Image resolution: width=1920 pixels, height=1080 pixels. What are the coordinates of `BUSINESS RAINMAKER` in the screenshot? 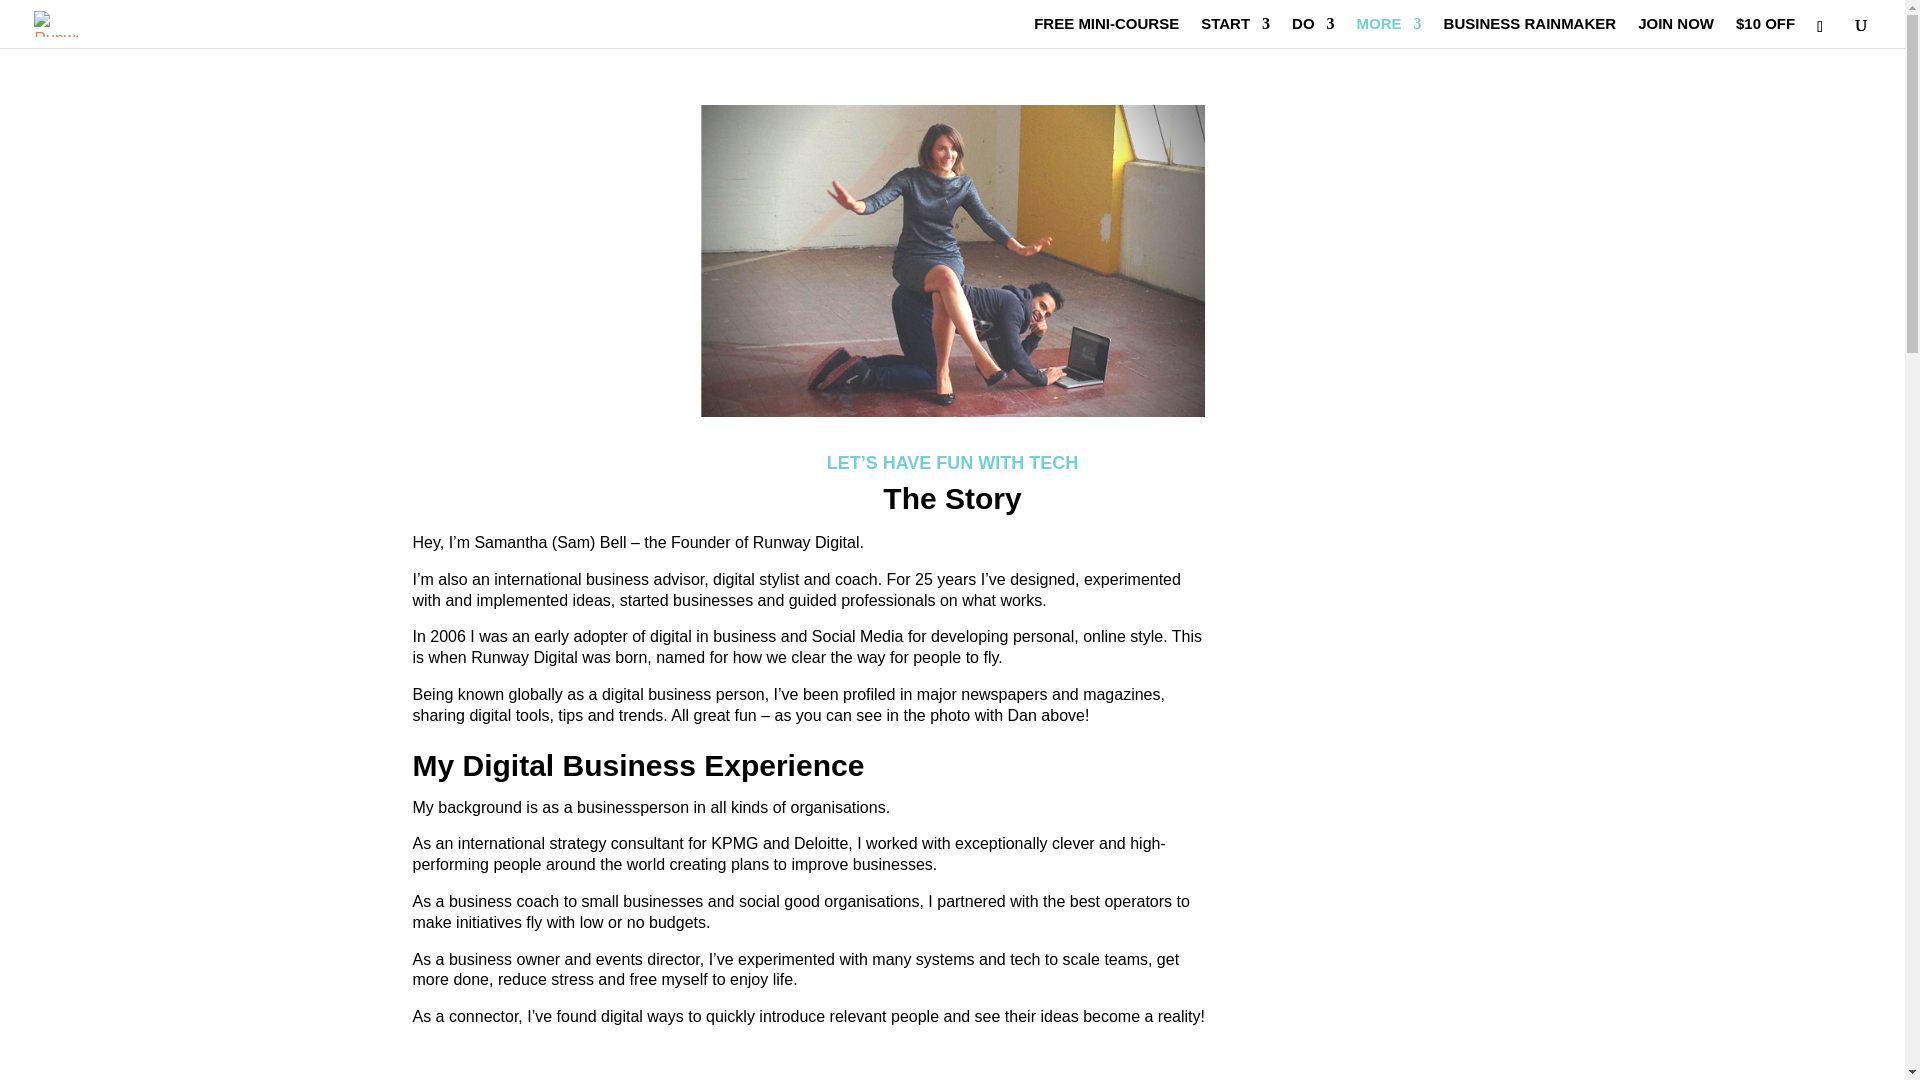 It's located at (1530, 32).